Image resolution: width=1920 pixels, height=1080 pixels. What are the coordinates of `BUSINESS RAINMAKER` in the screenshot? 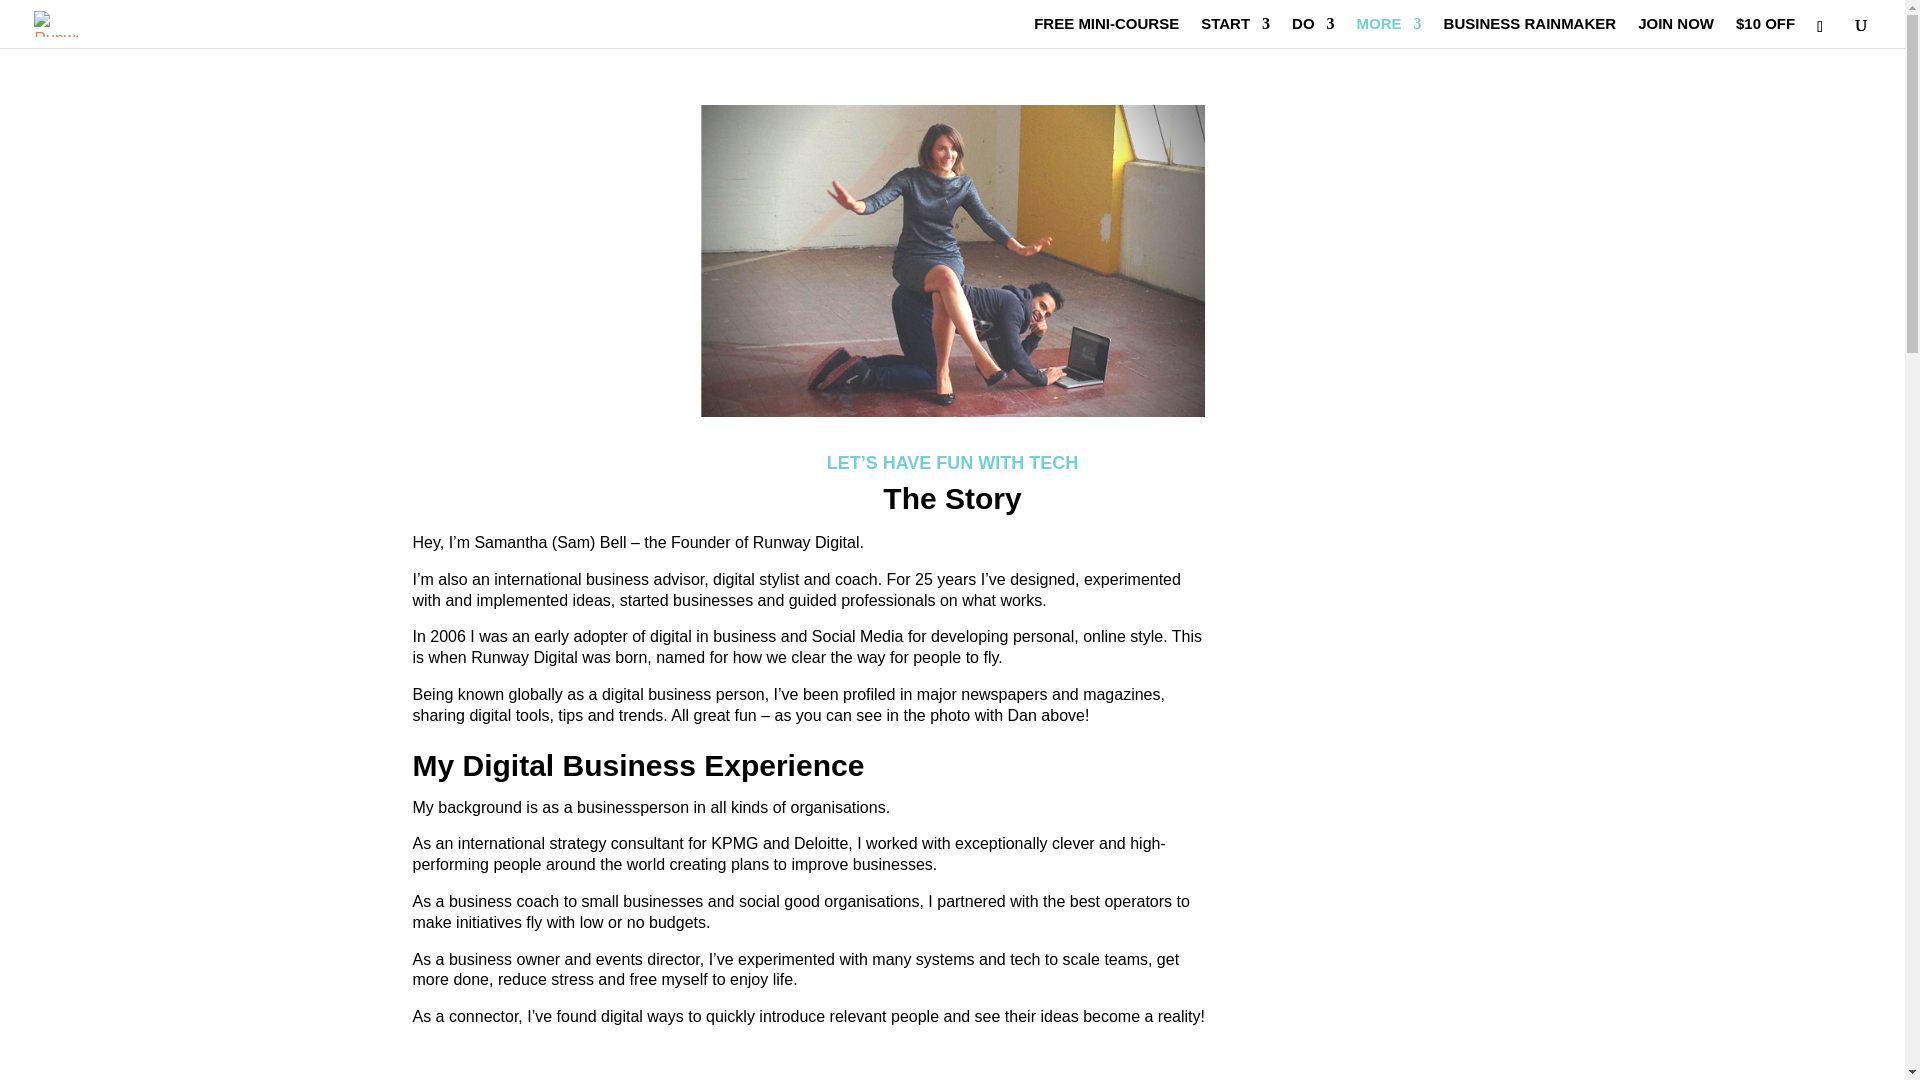 It's located at (1530, 32).